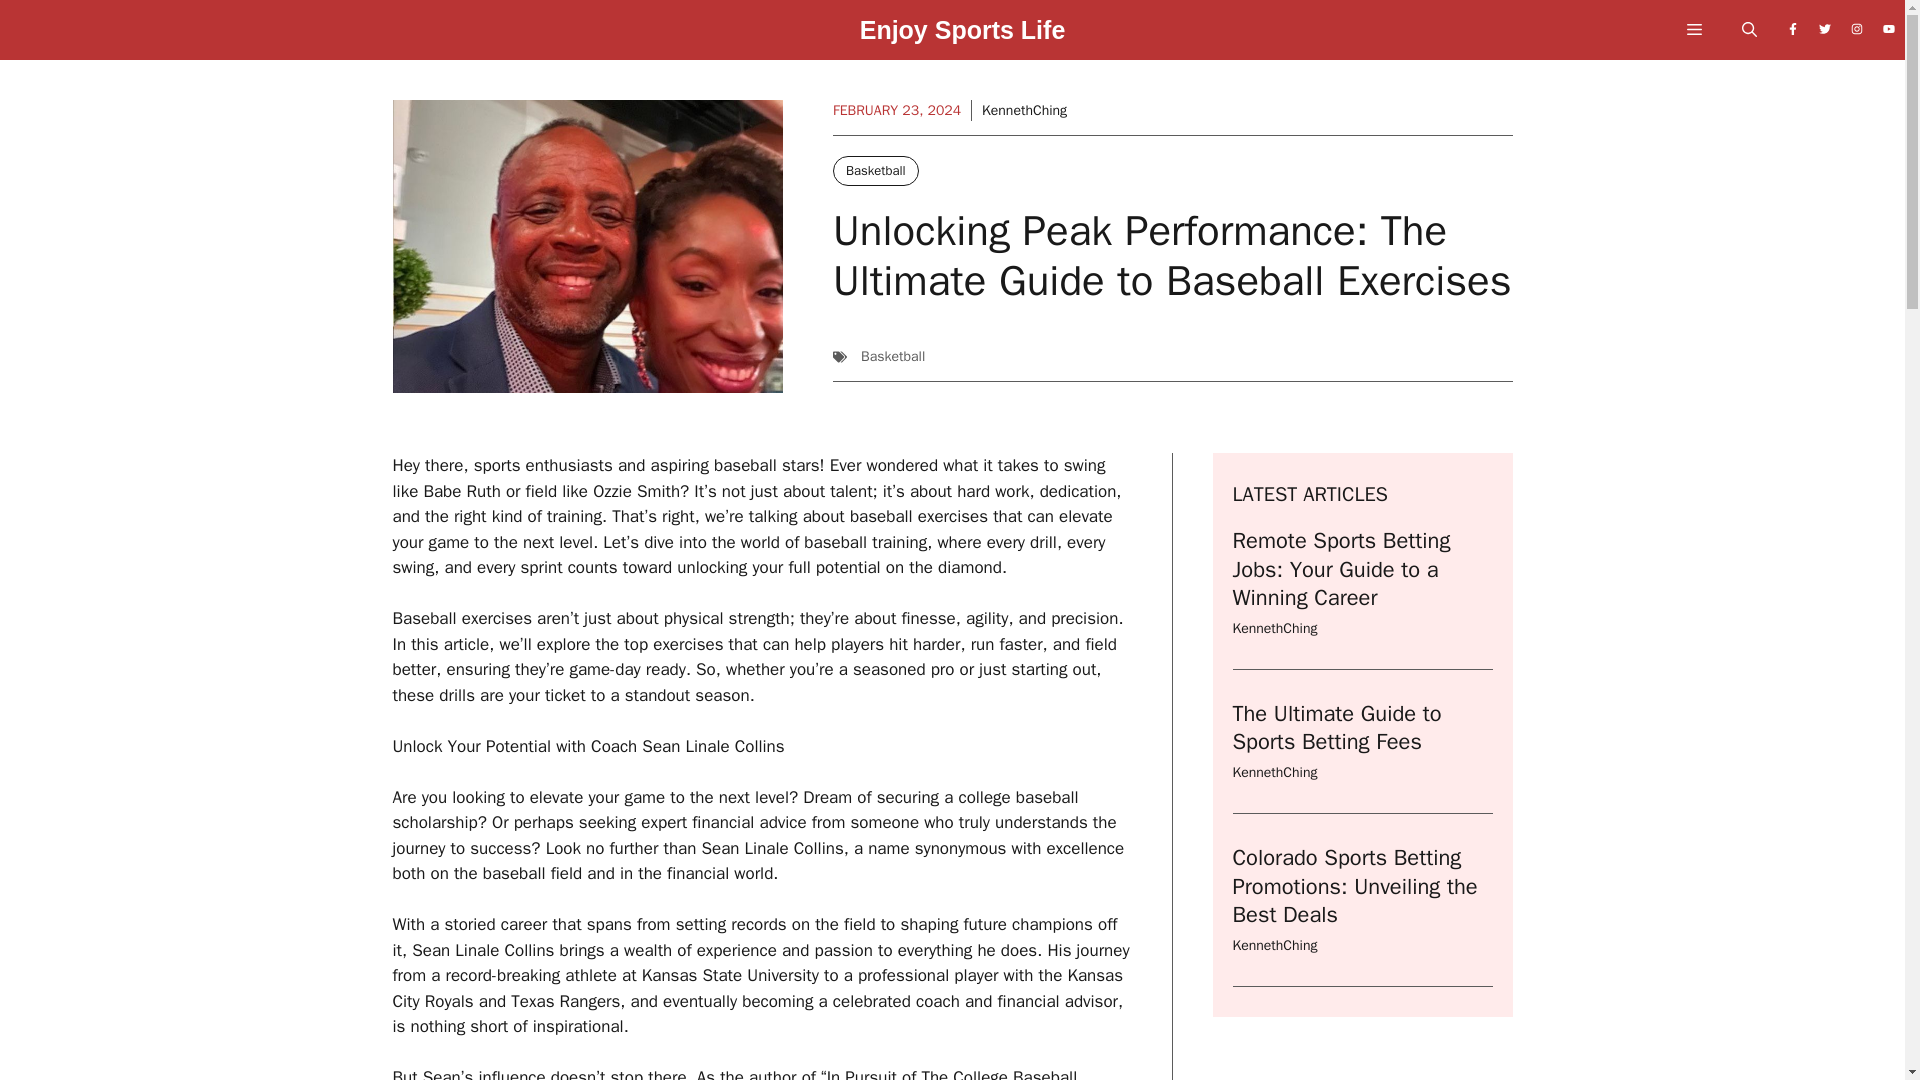 The image size is (1920, 1080). What do you see at coordinates (1274, 772) in the screenshot?
I see `KennethChing` at bounding box center [1274, 772].